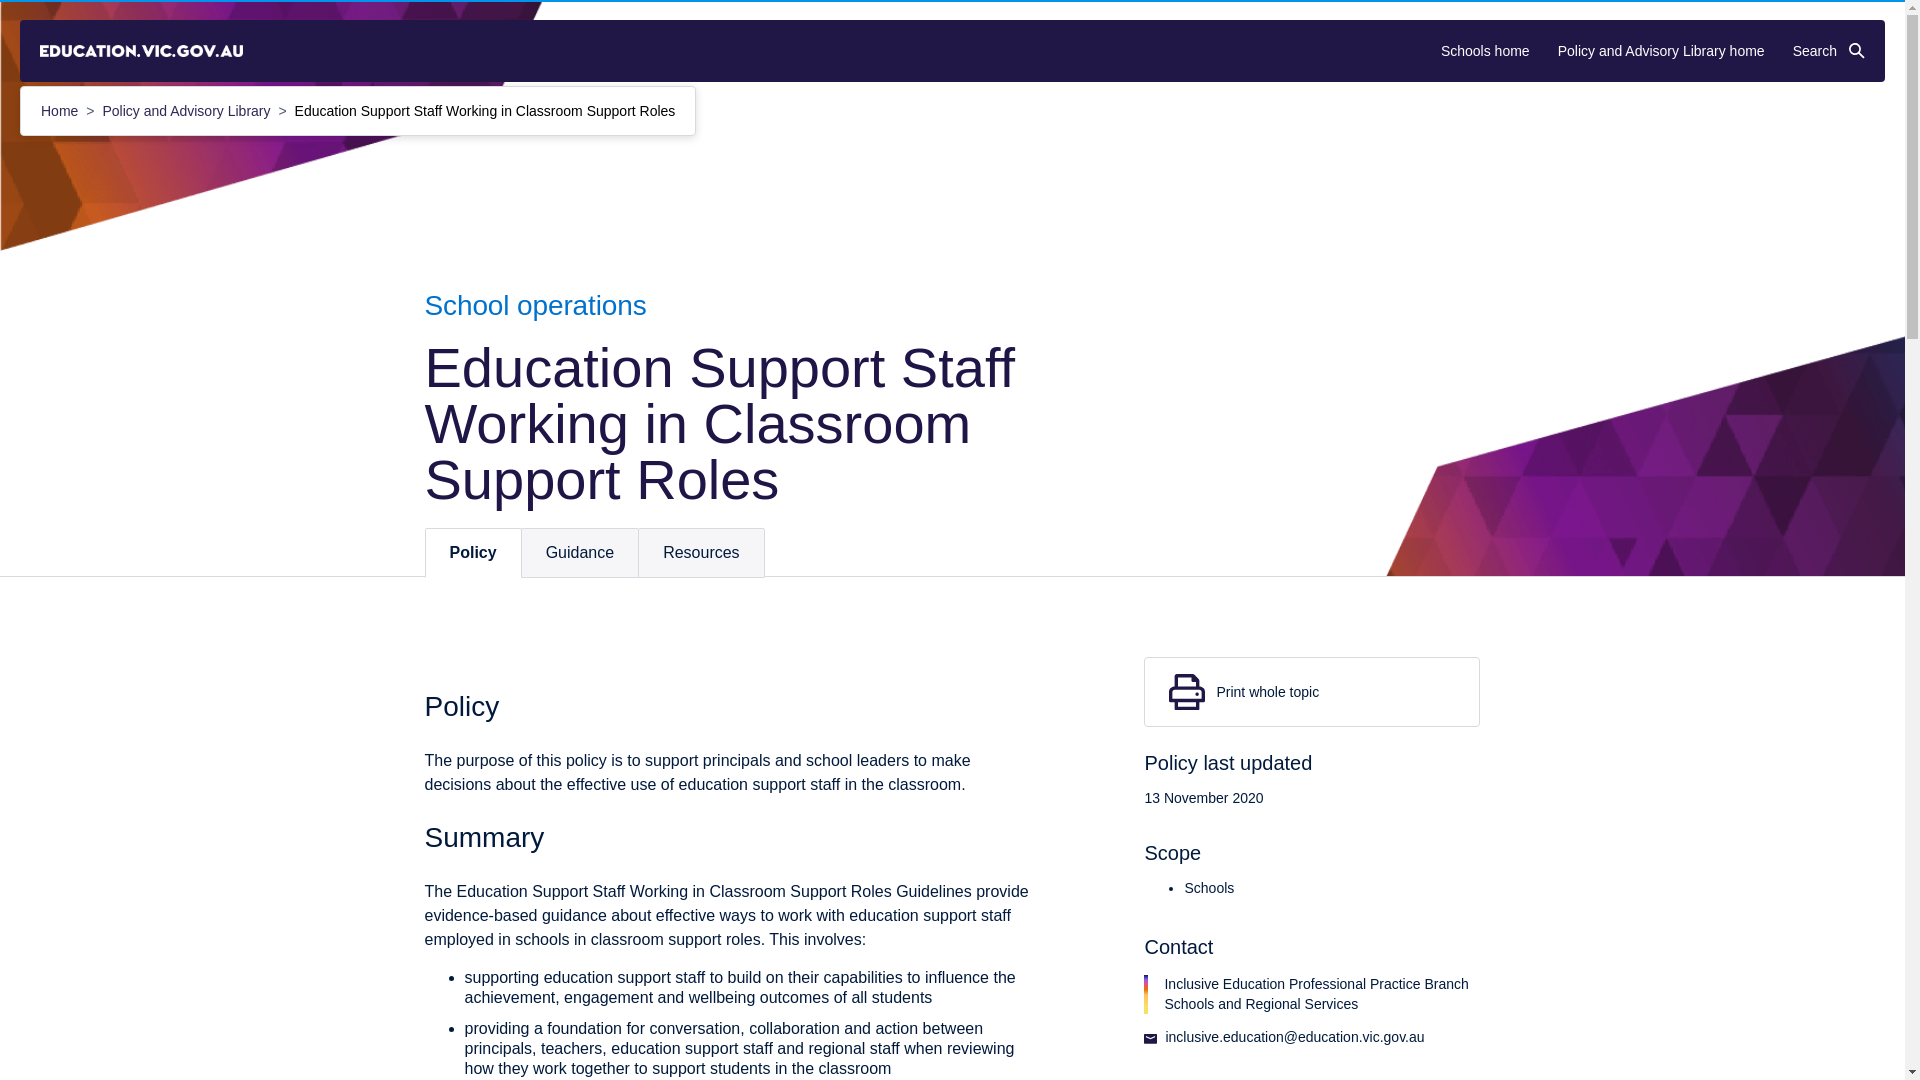  Describe the element at coordinates (1312, 691) in the screenshot. I see `Print whole topic` at that location.